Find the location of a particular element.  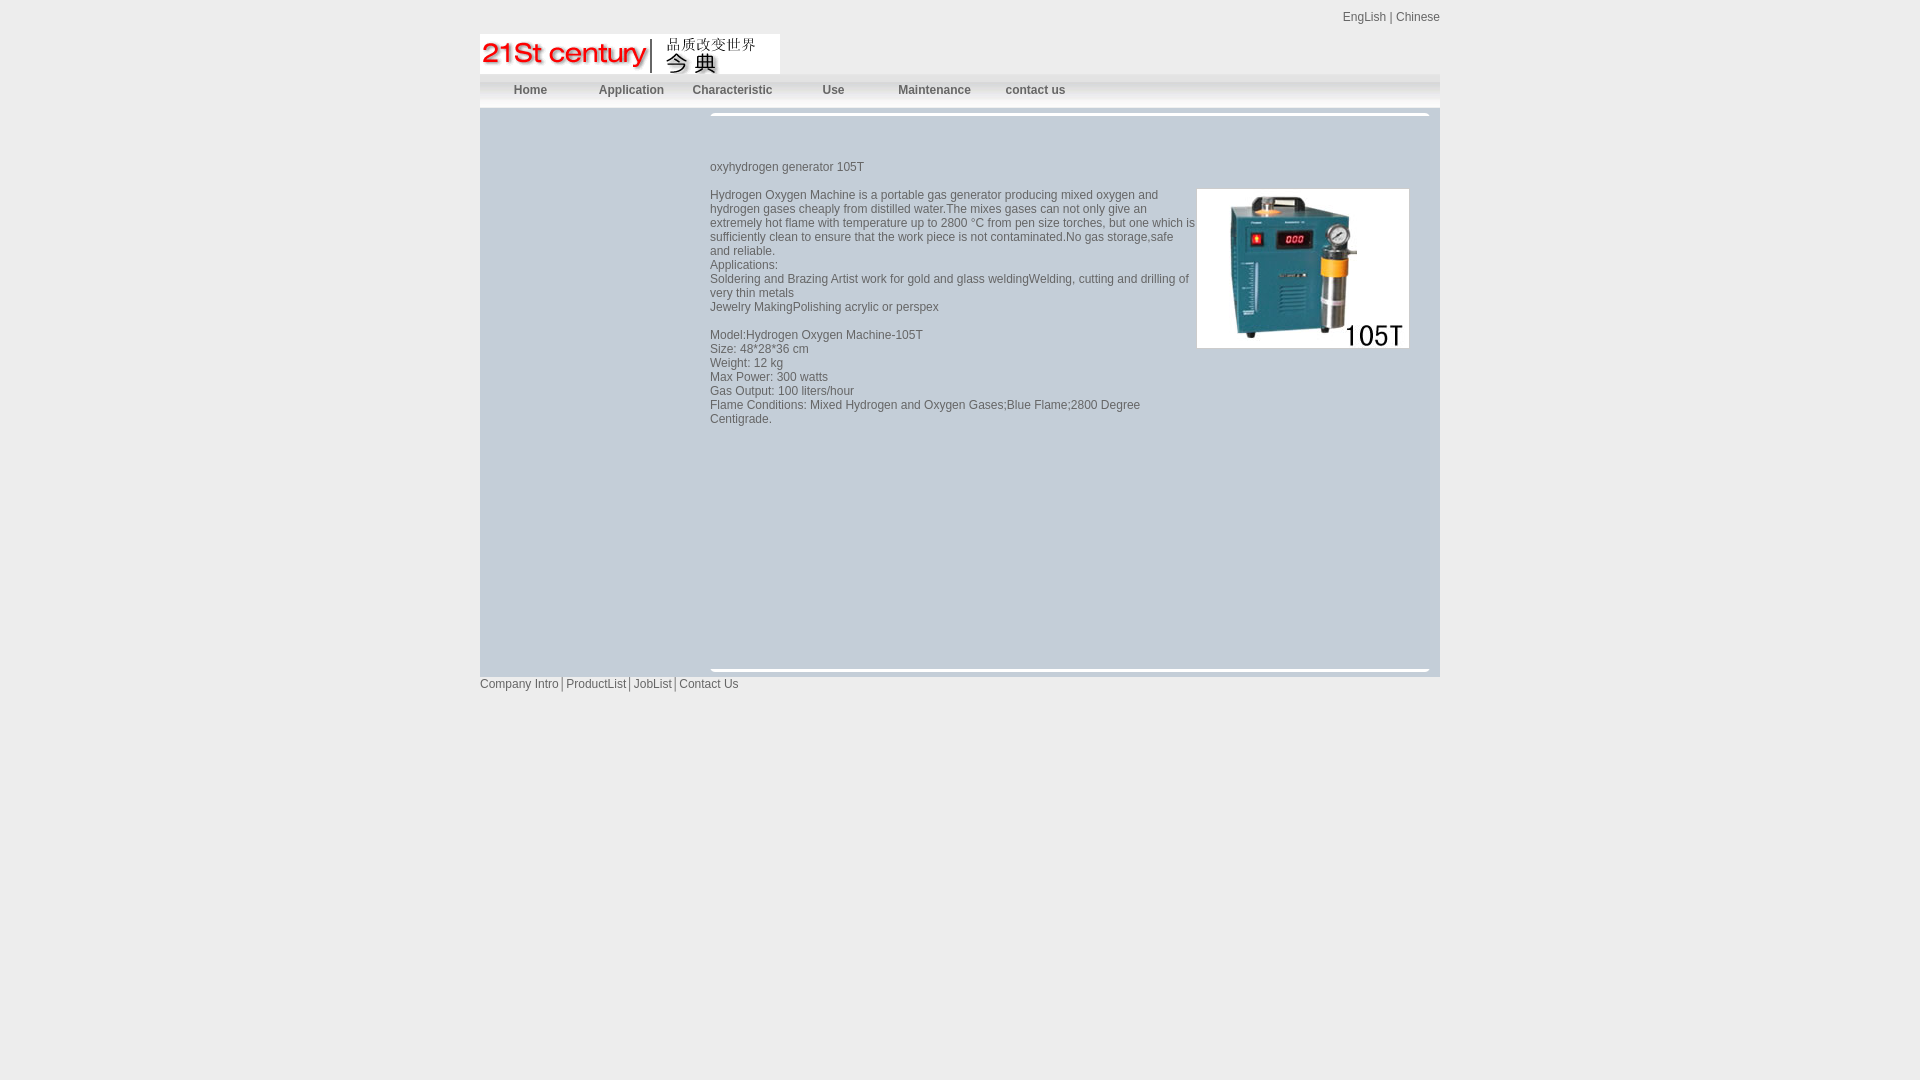

Contact Us is located at coordinates (708, 684).